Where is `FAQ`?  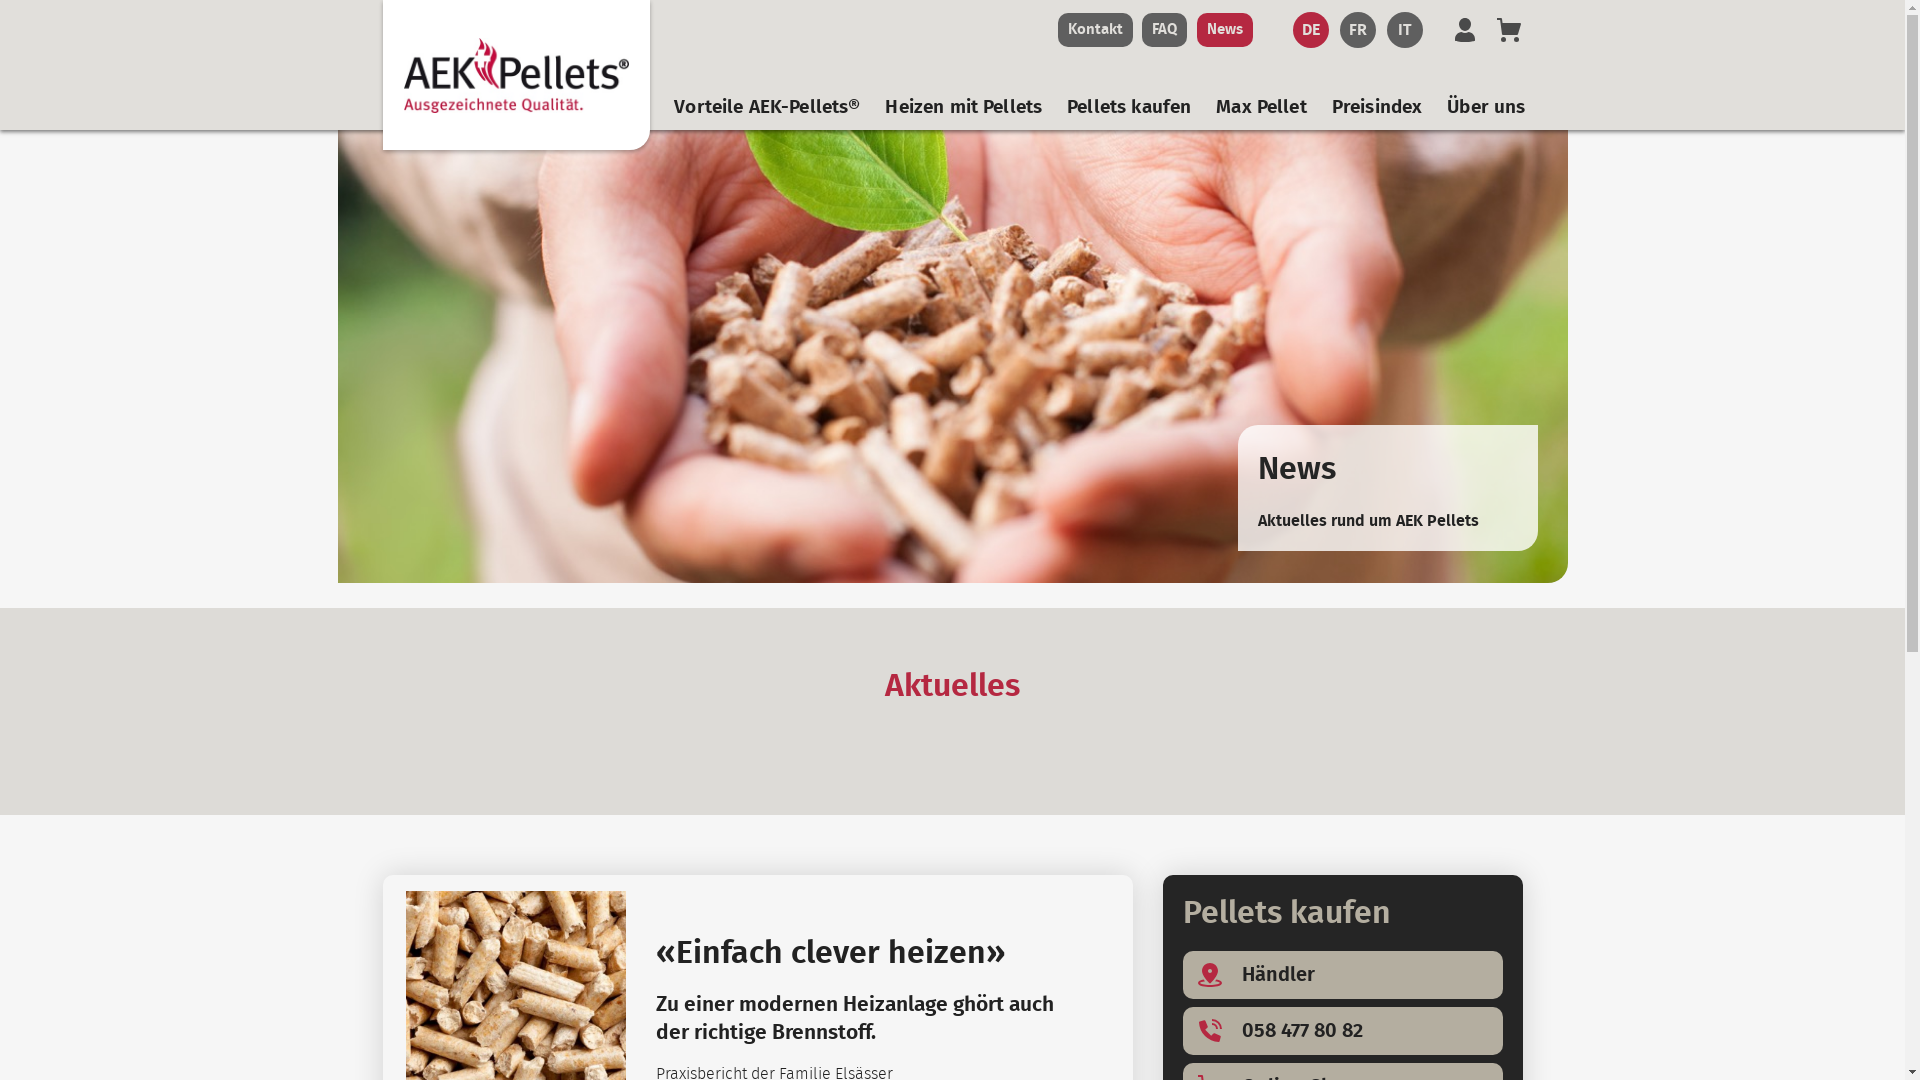
FAQ is located at coordinates (1164, 30).